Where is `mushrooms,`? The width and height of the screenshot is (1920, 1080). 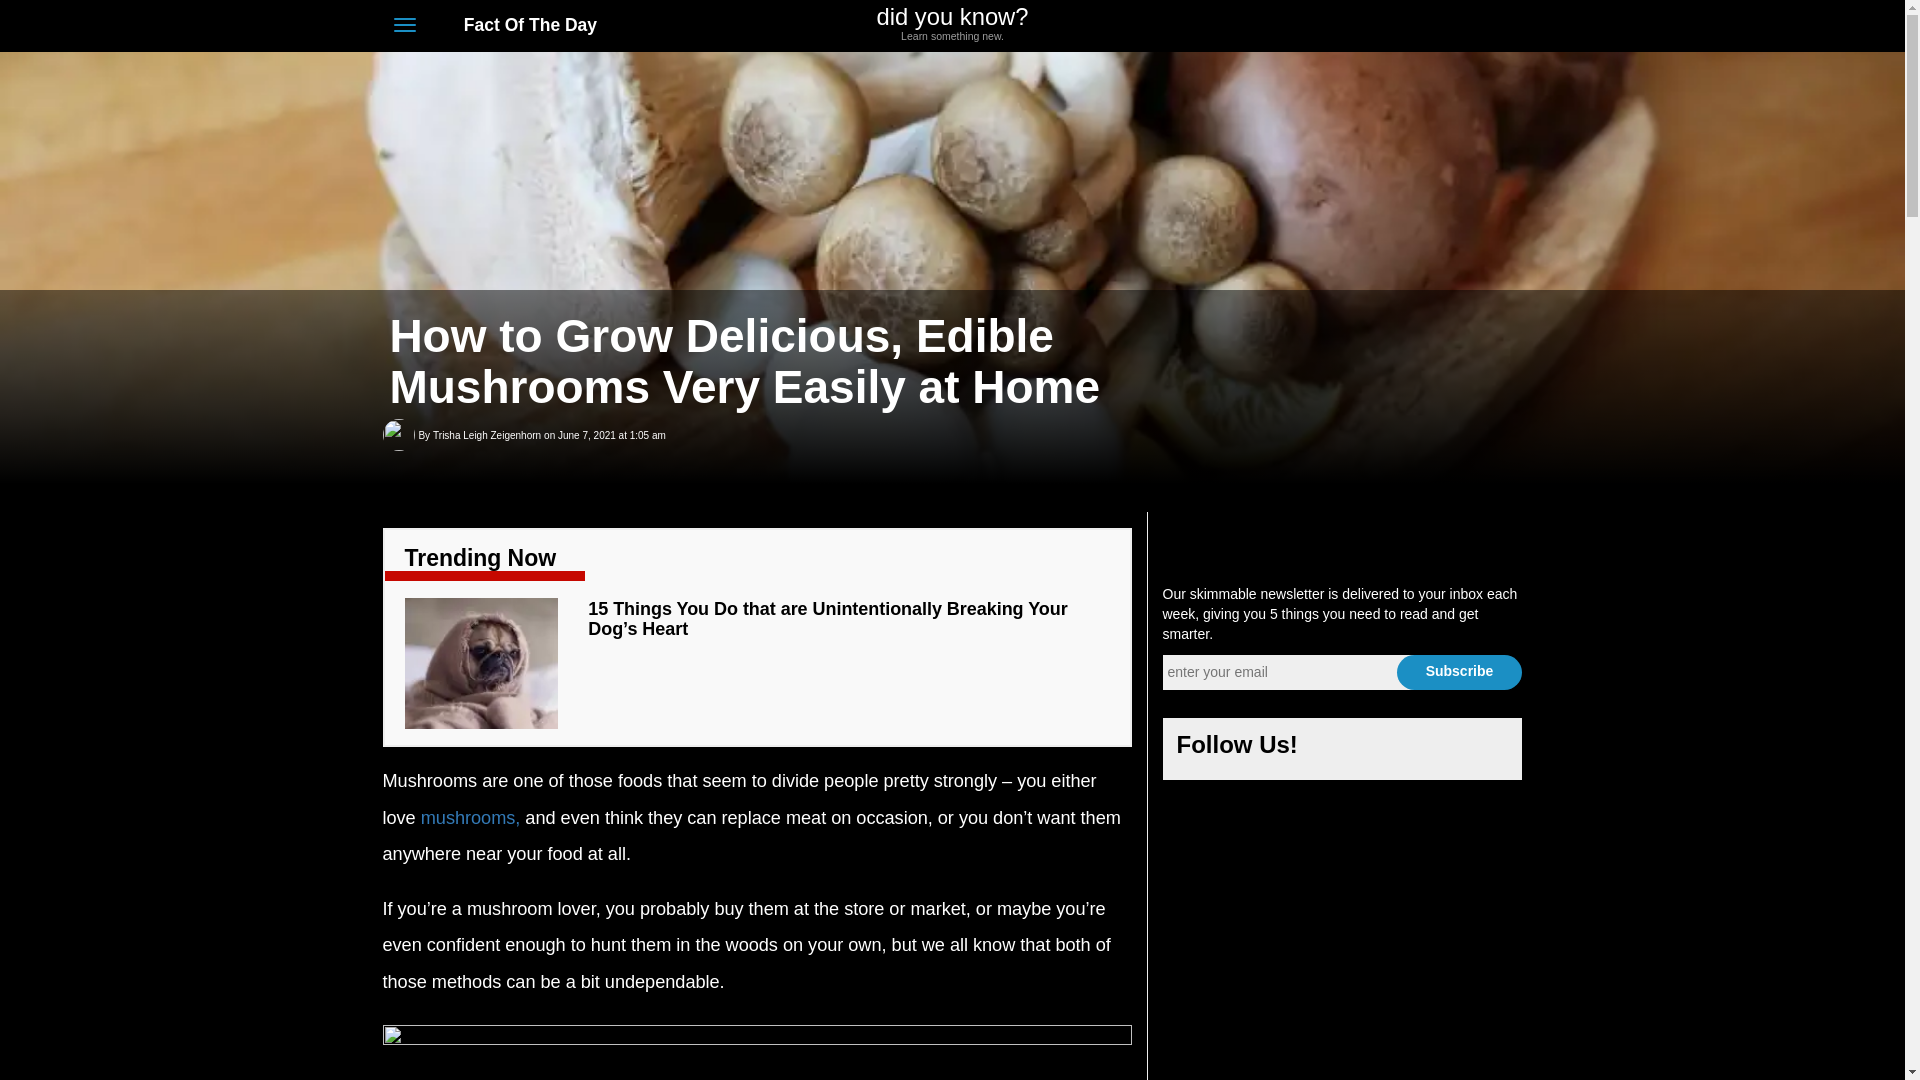
mushrooms, is located at coordinates (470, 818).